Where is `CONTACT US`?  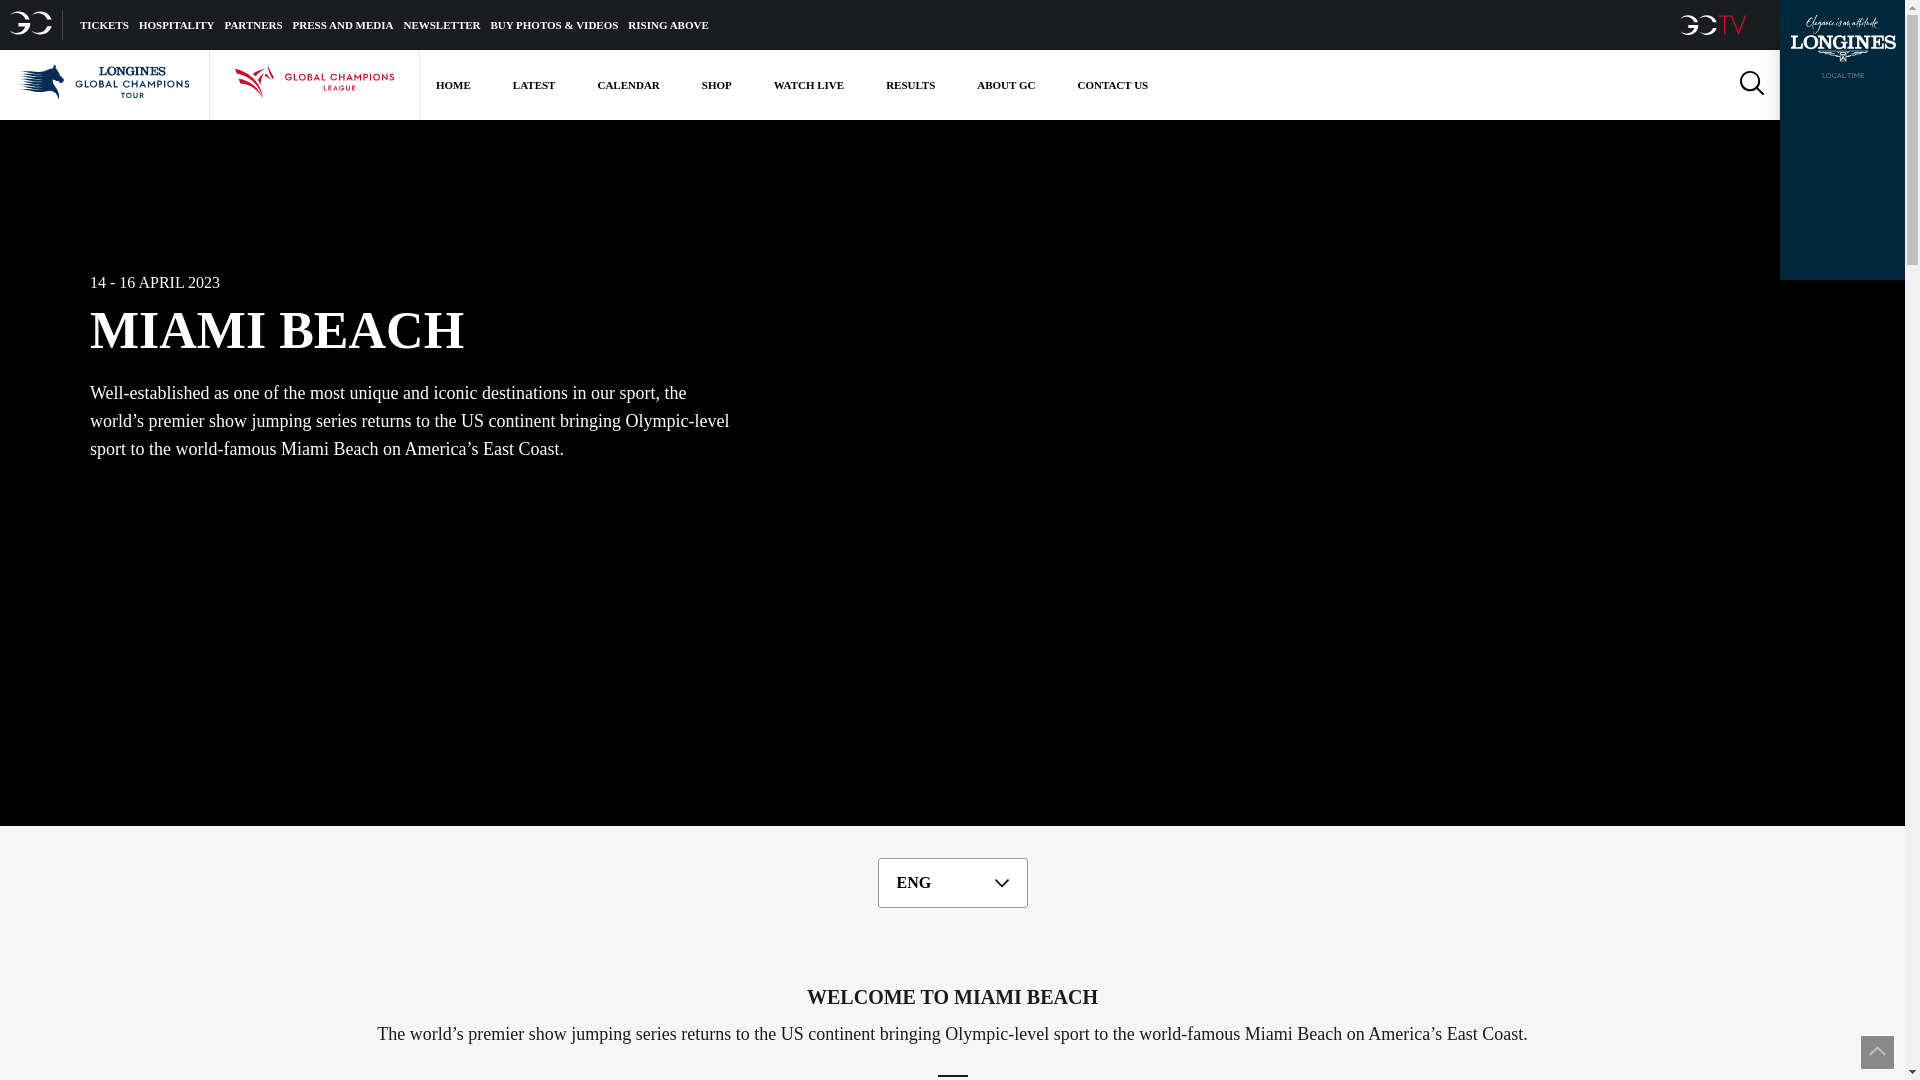
CONTACT US is located at coordinates (1112, 84).